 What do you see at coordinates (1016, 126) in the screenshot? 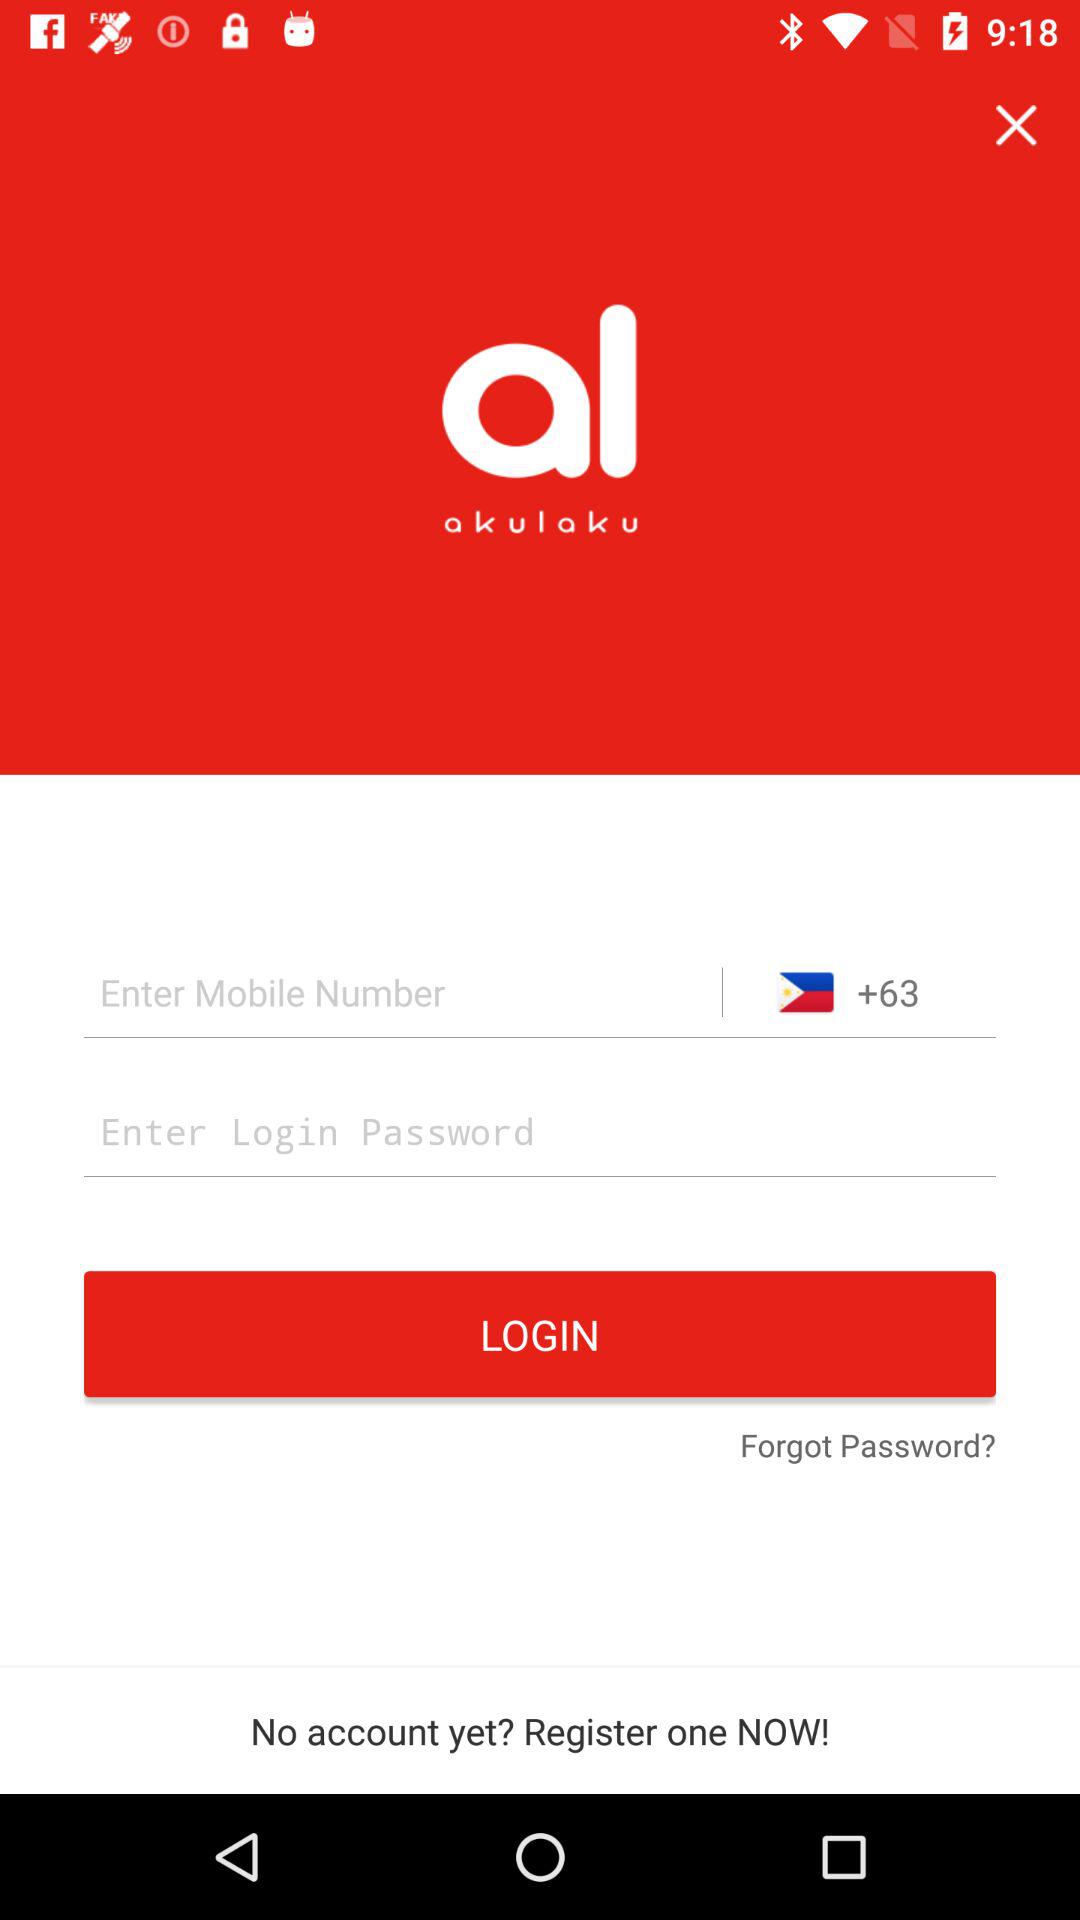
I see `press the item at the top right corner` at bounding box center [1016, 126].